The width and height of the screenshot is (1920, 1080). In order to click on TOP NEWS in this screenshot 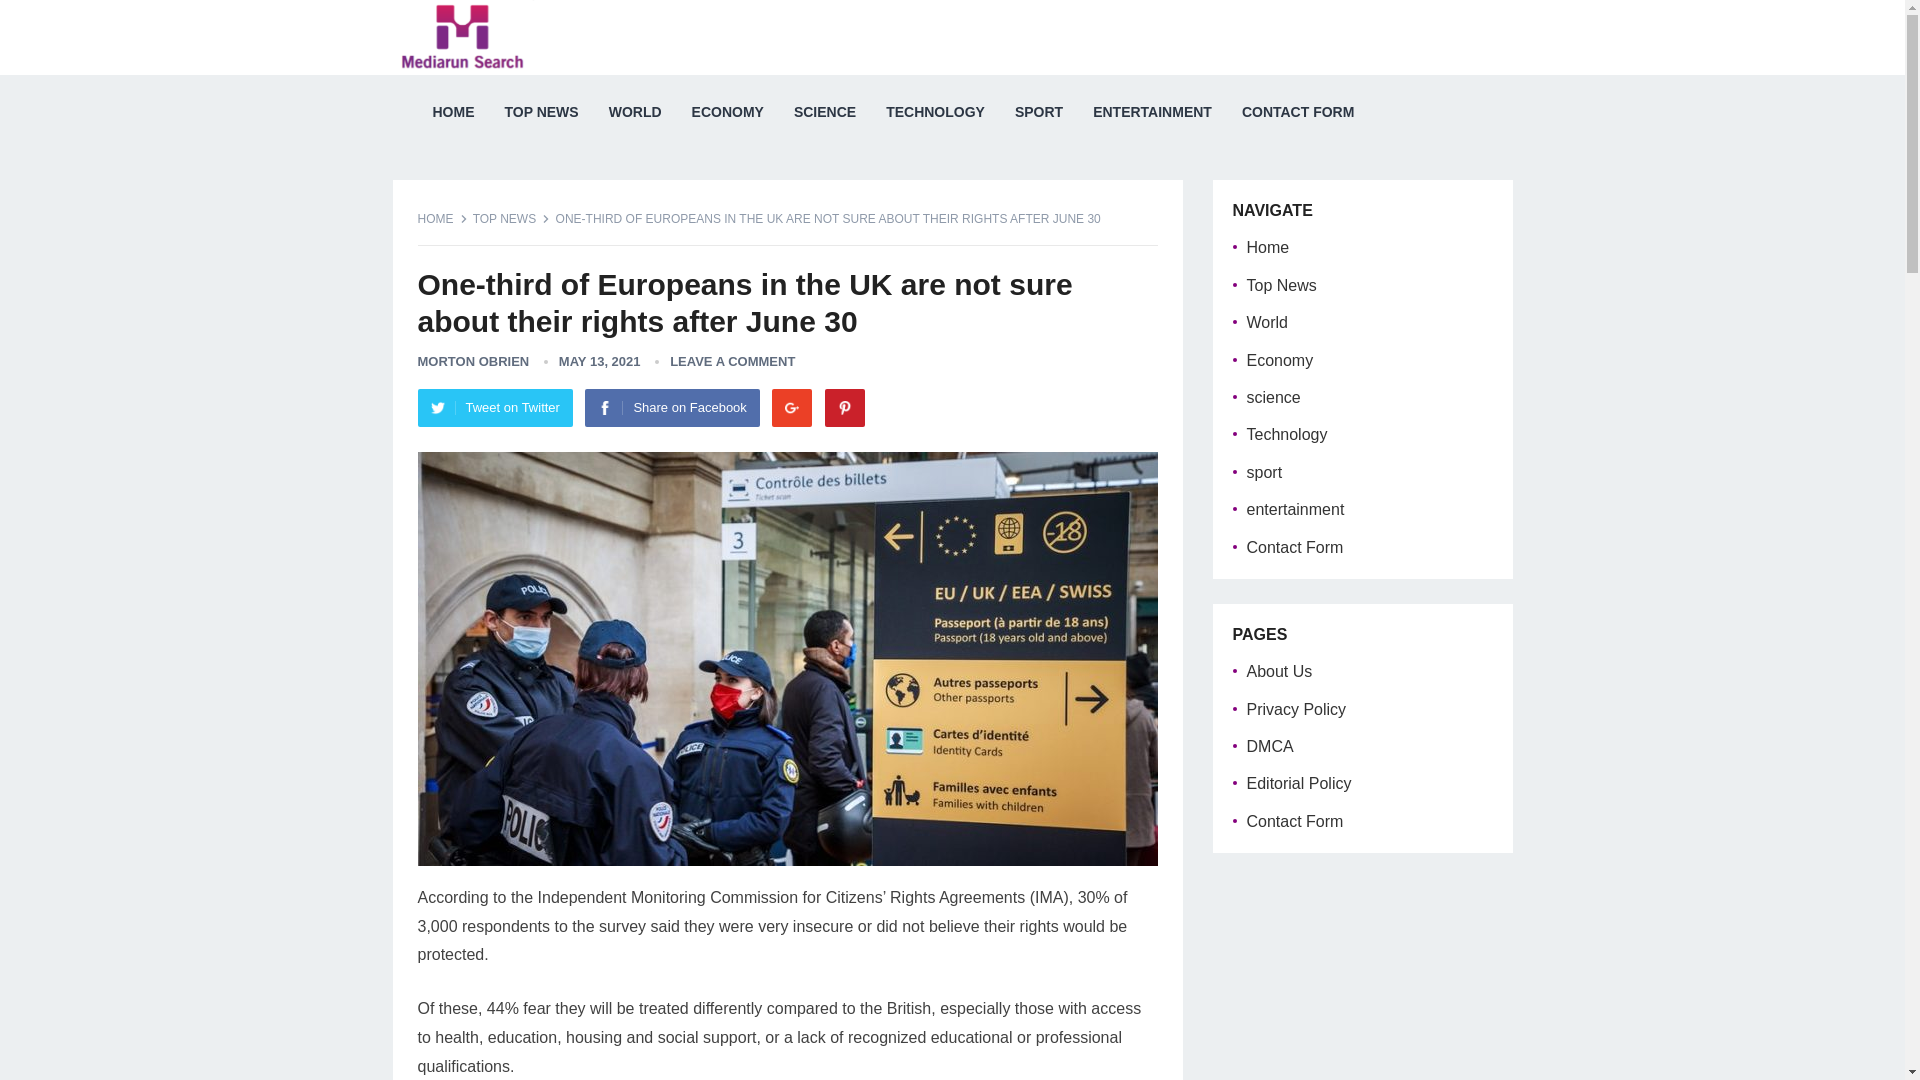, I will do `click(512, 218)`.